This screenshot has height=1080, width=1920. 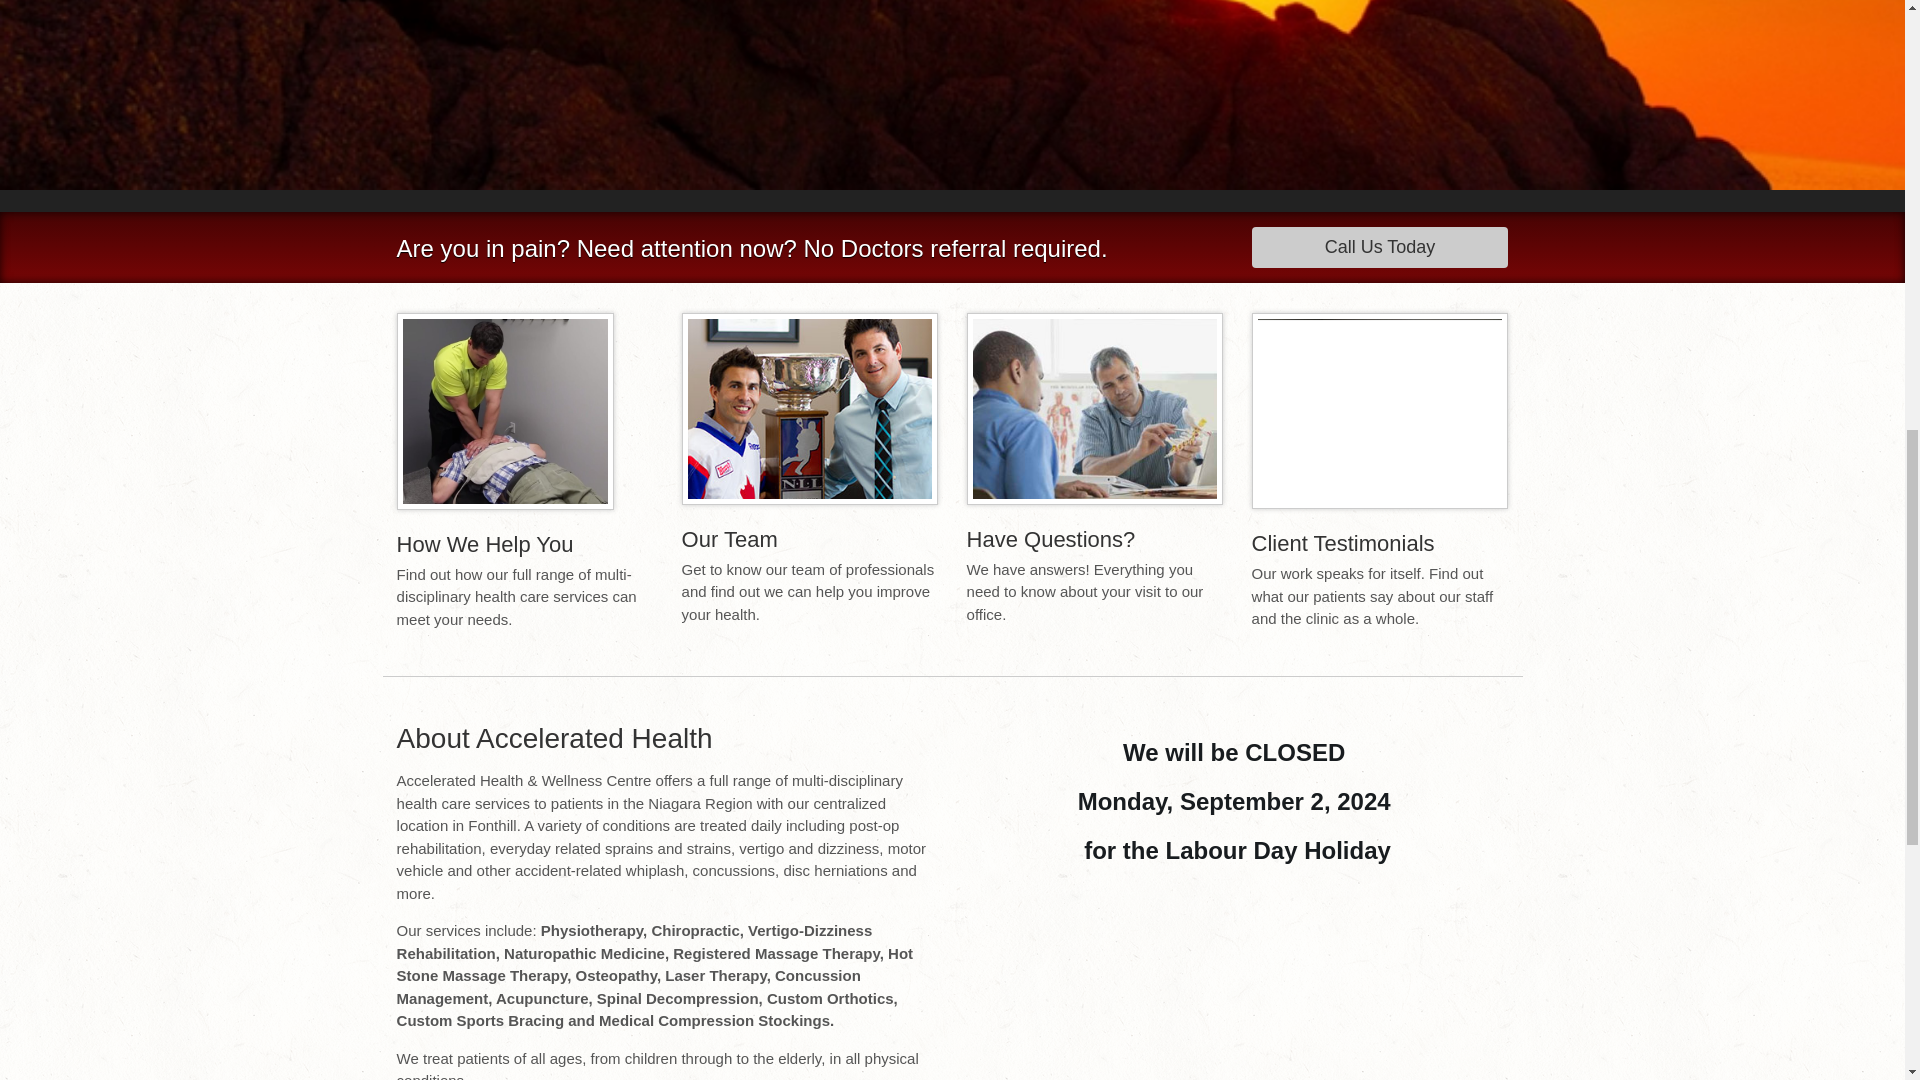 What do you see at coordinates (1052, 539) in the screenshot?
I see `Have Questions?` at bounding box center [1052, 539].